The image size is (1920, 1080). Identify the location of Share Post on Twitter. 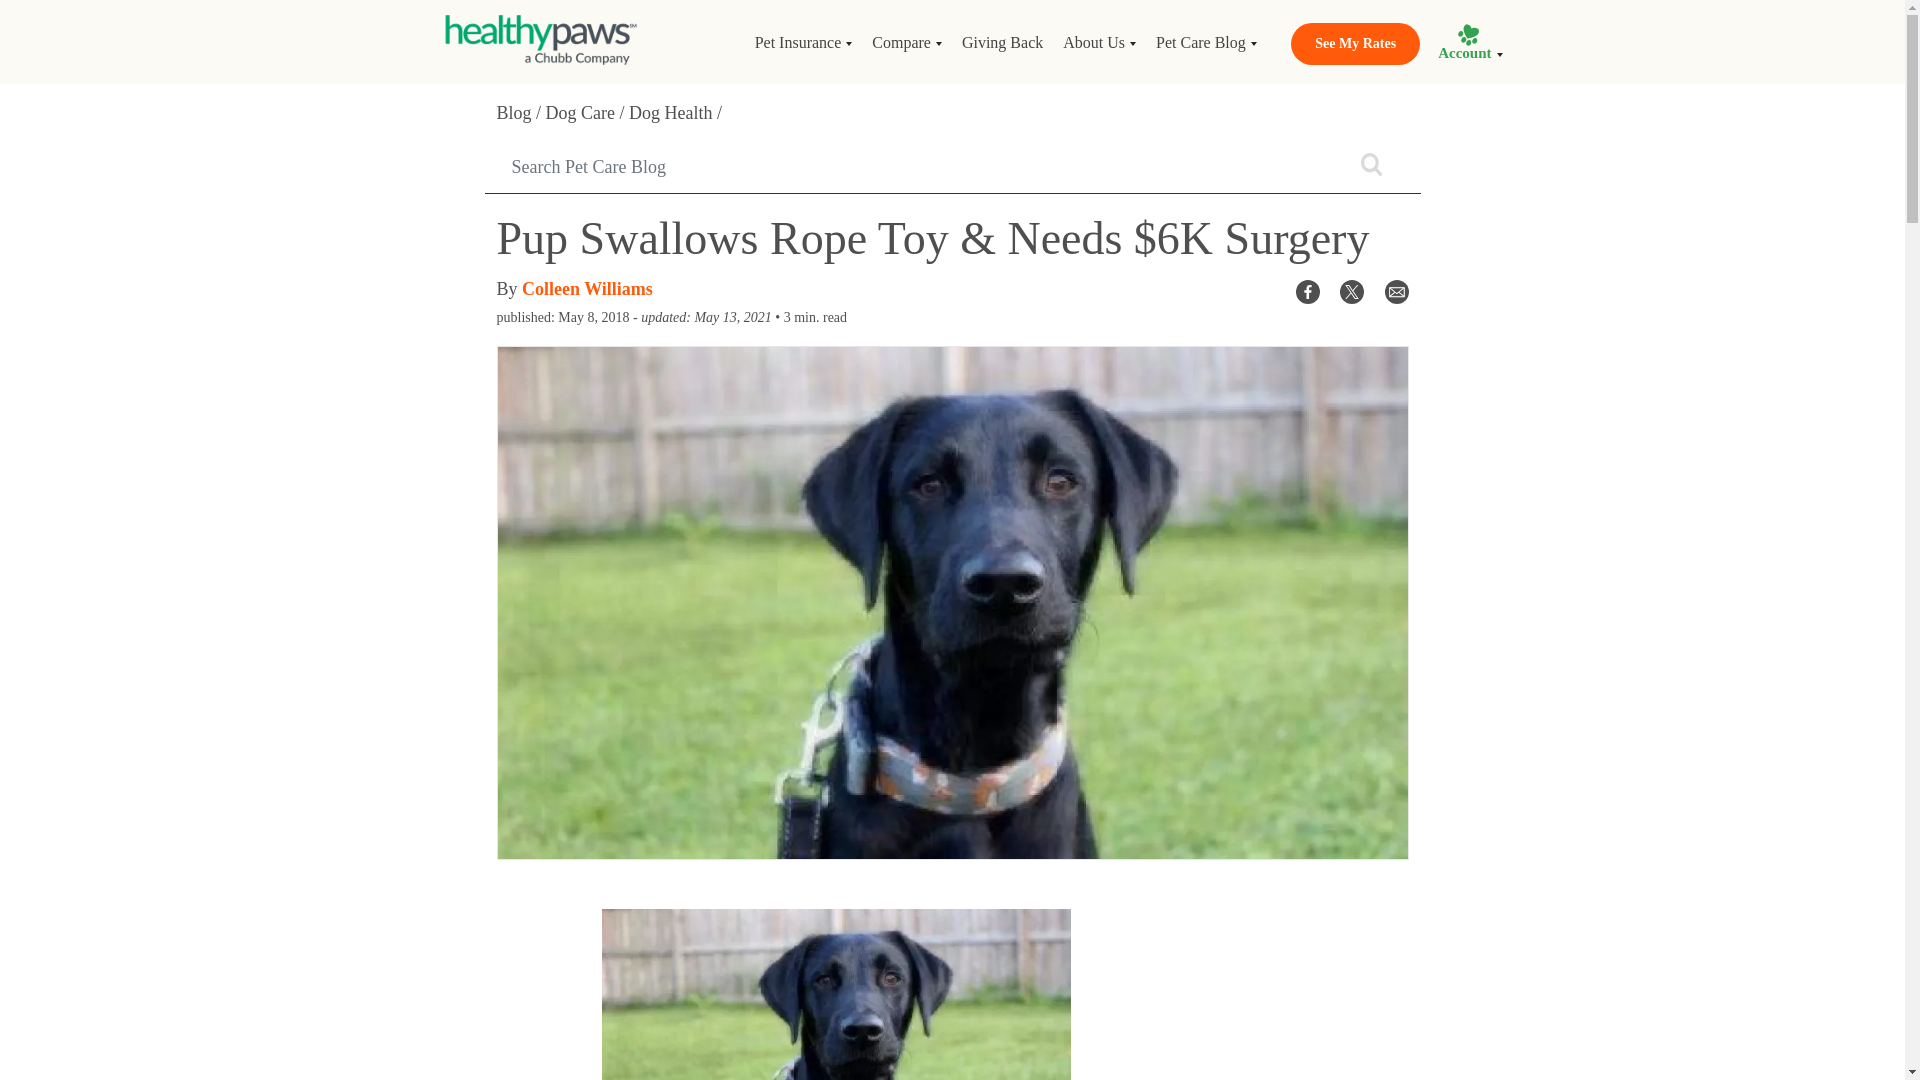
(1352, 290).